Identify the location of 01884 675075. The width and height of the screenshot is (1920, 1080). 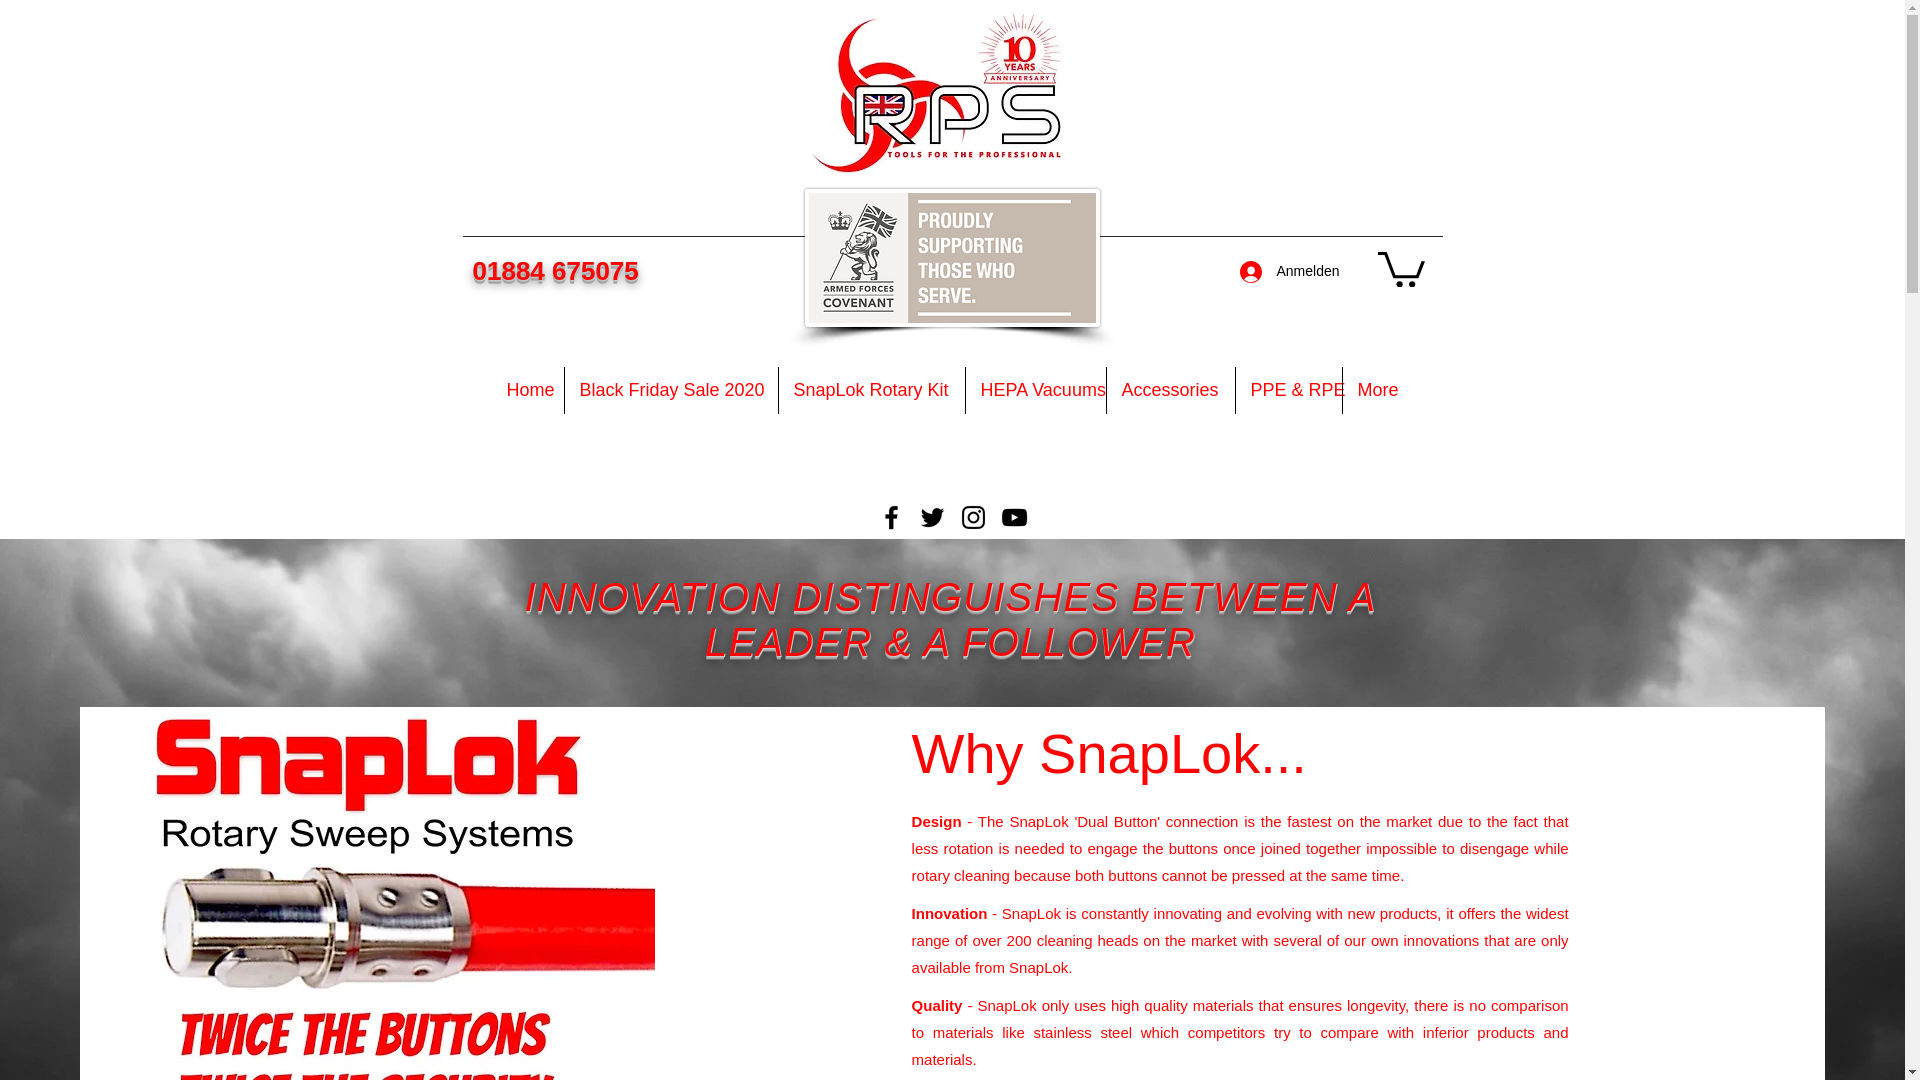
(554, 270).